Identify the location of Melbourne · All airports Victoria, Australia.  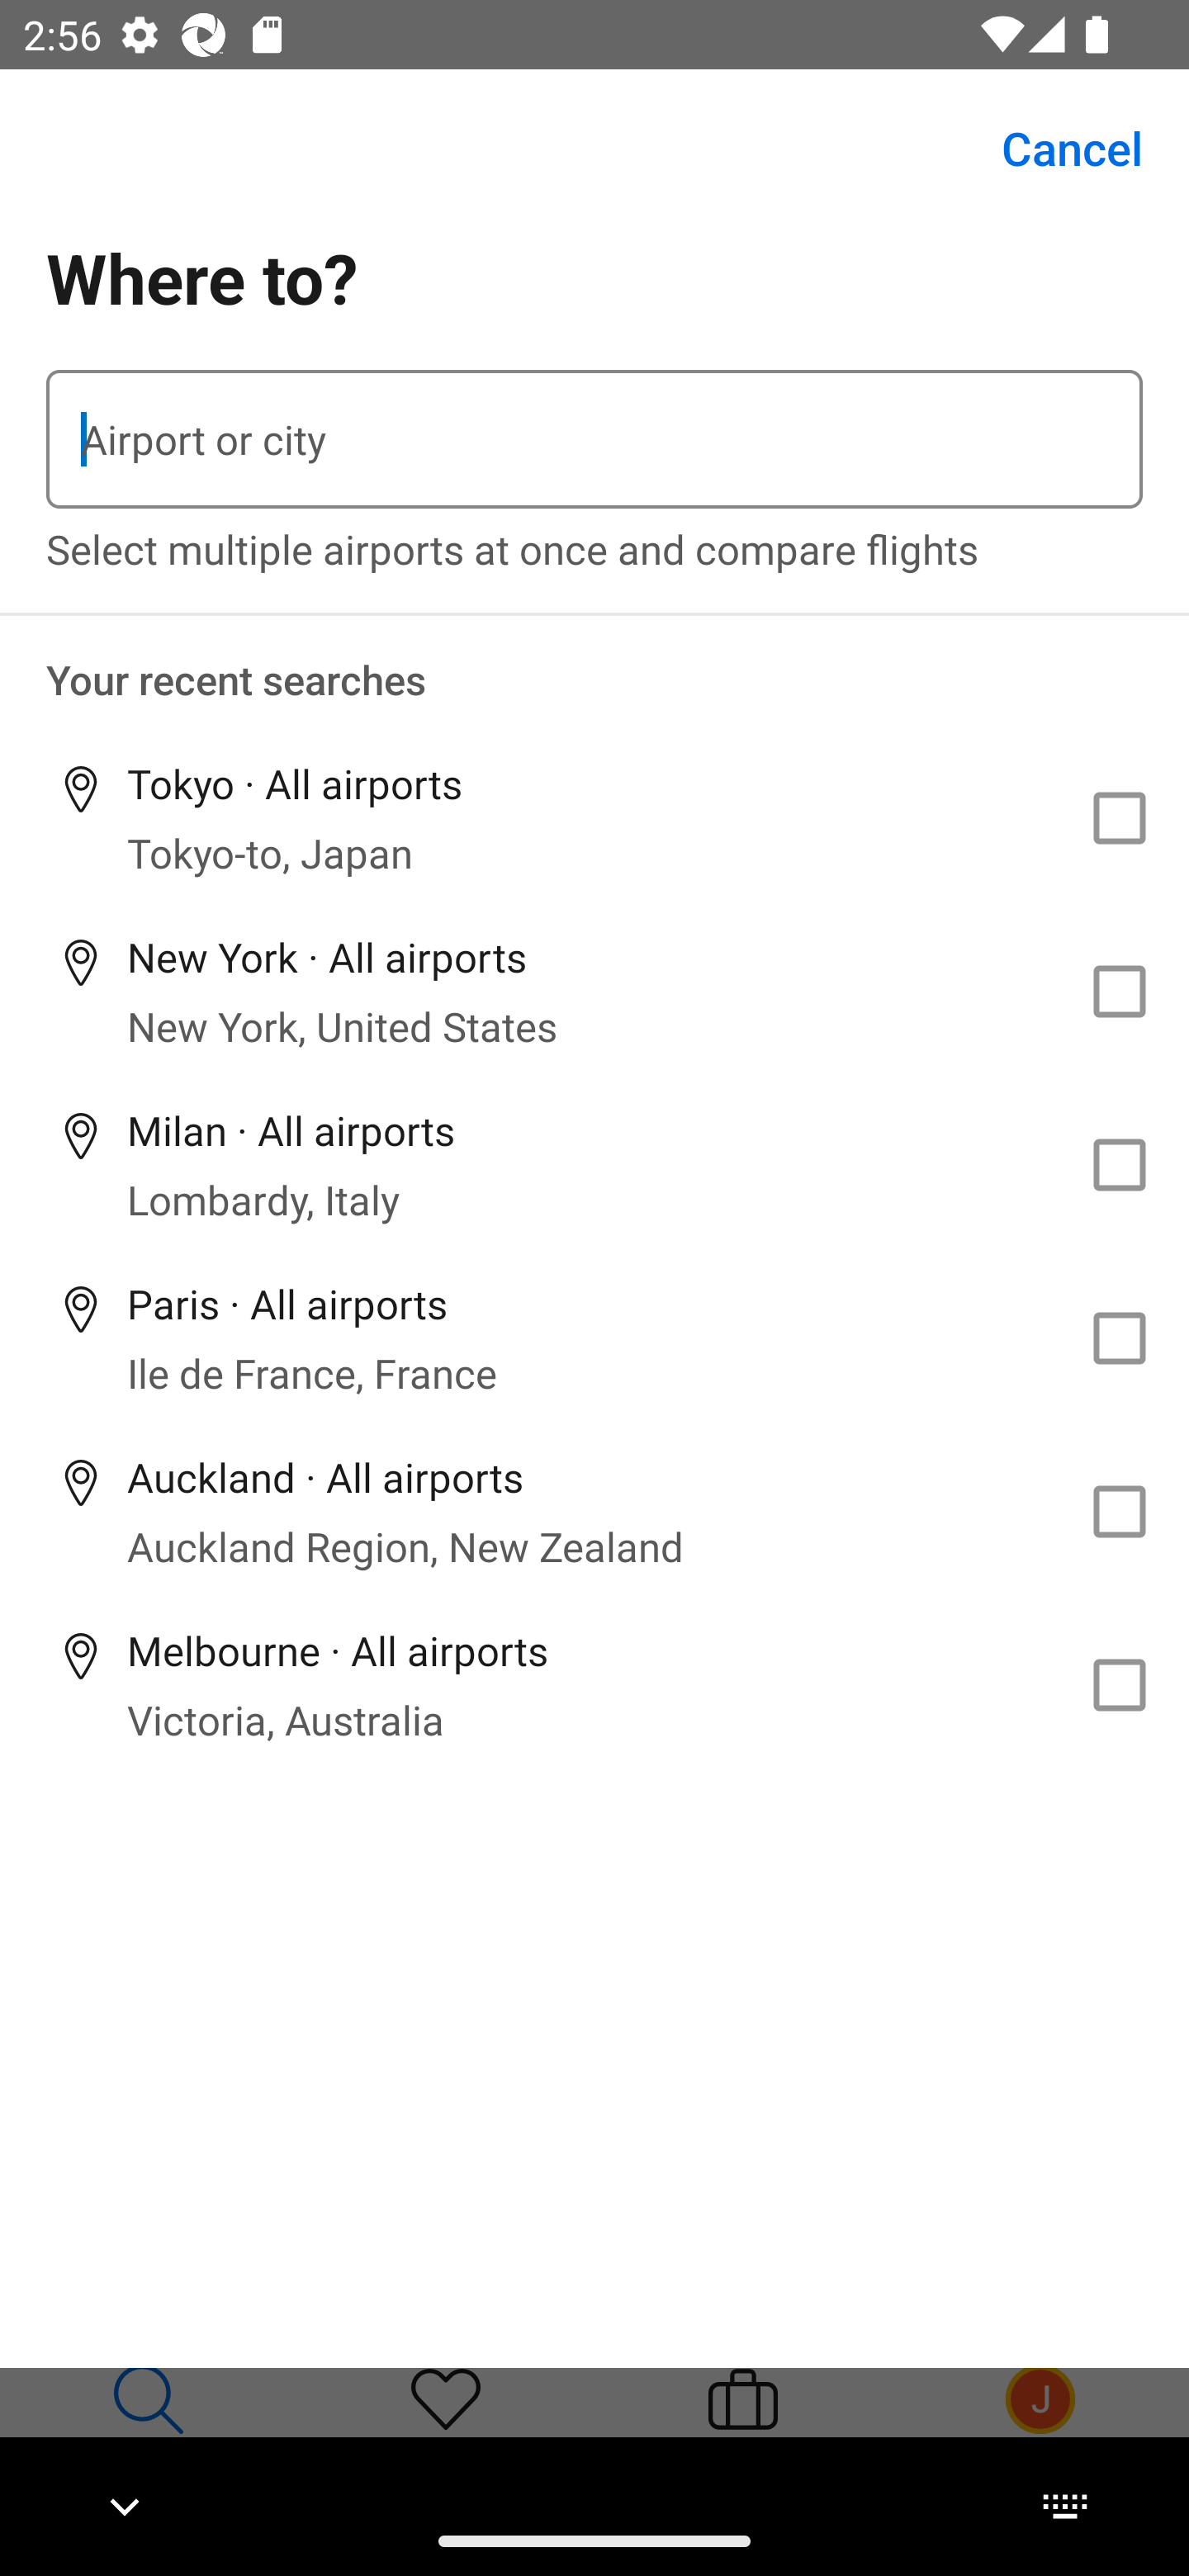
(594, 1684).